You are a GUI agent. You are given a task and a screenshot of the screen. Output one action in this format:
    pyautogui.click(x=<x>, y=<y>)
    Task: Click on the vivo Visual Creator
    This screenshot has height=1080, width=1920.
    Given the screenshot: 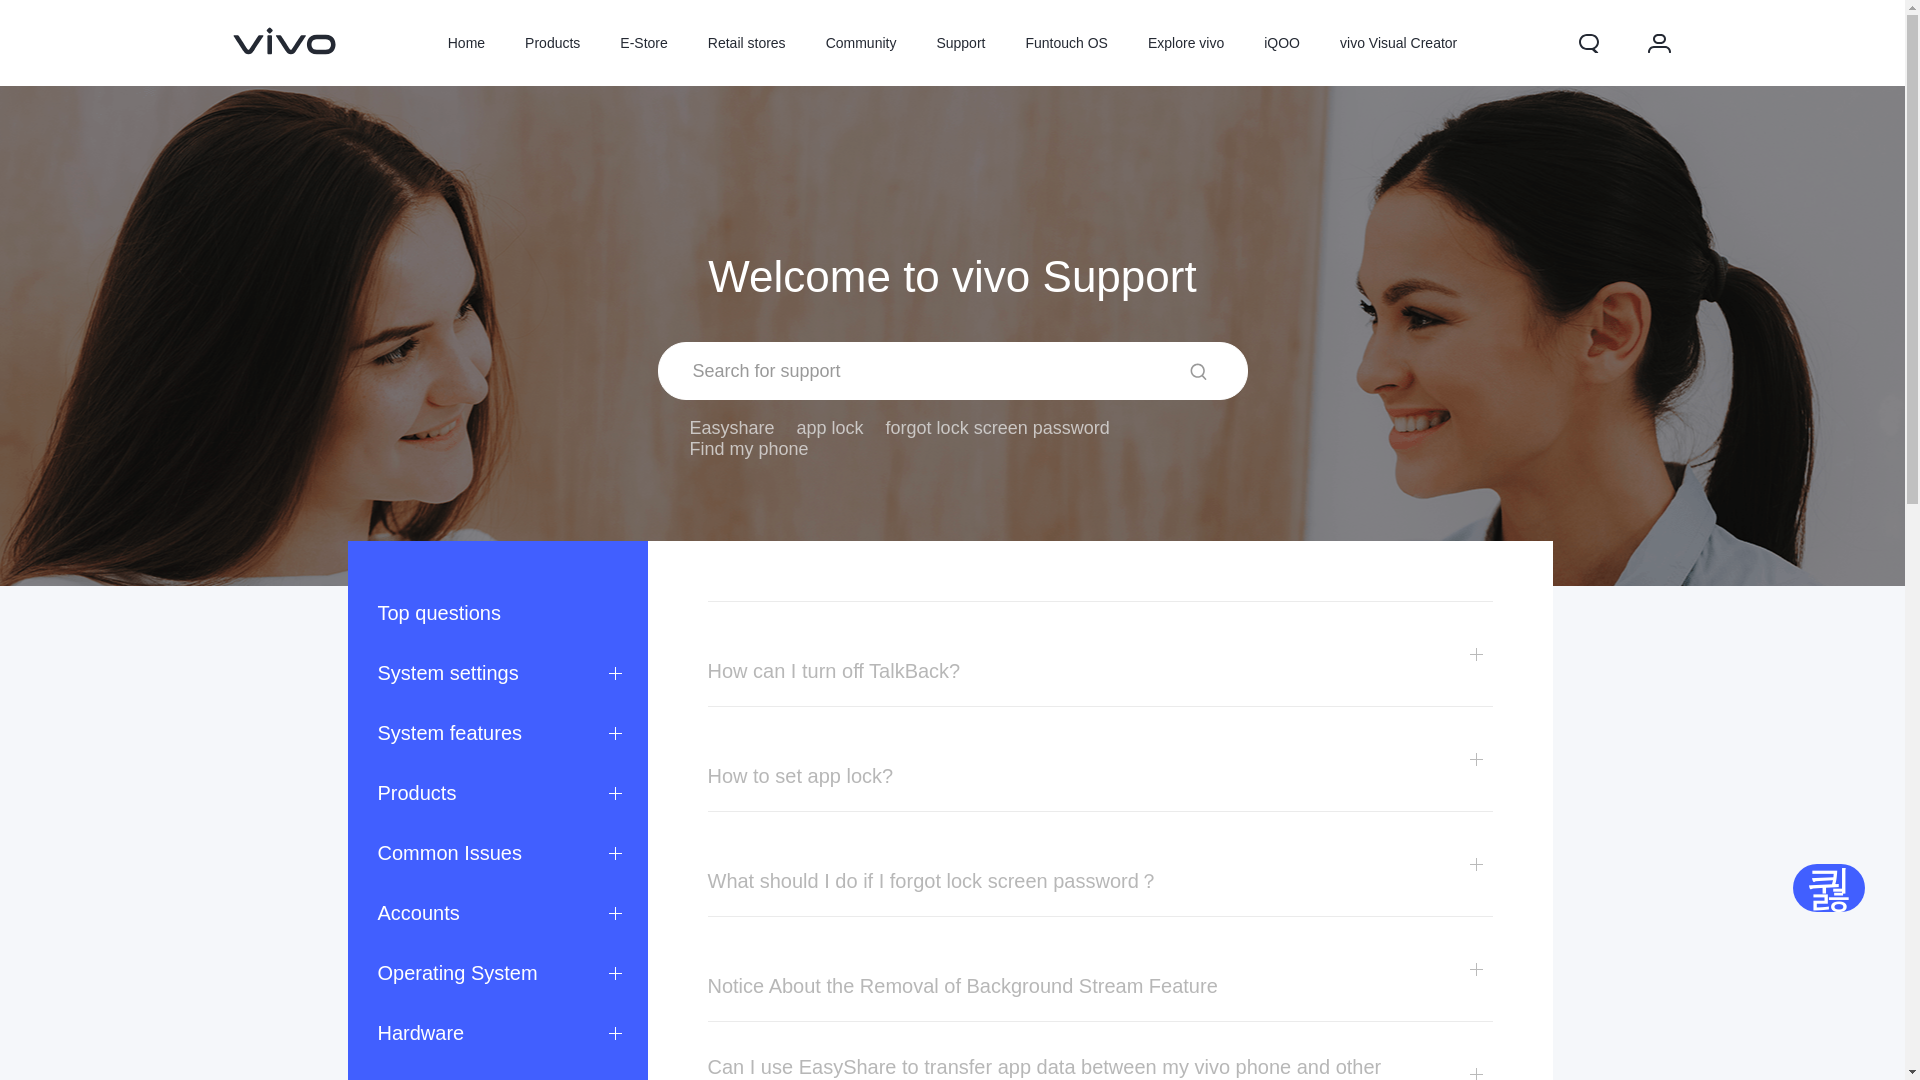 What is the action you would take?
    pyautogui.click(x=1398, y=43)
    